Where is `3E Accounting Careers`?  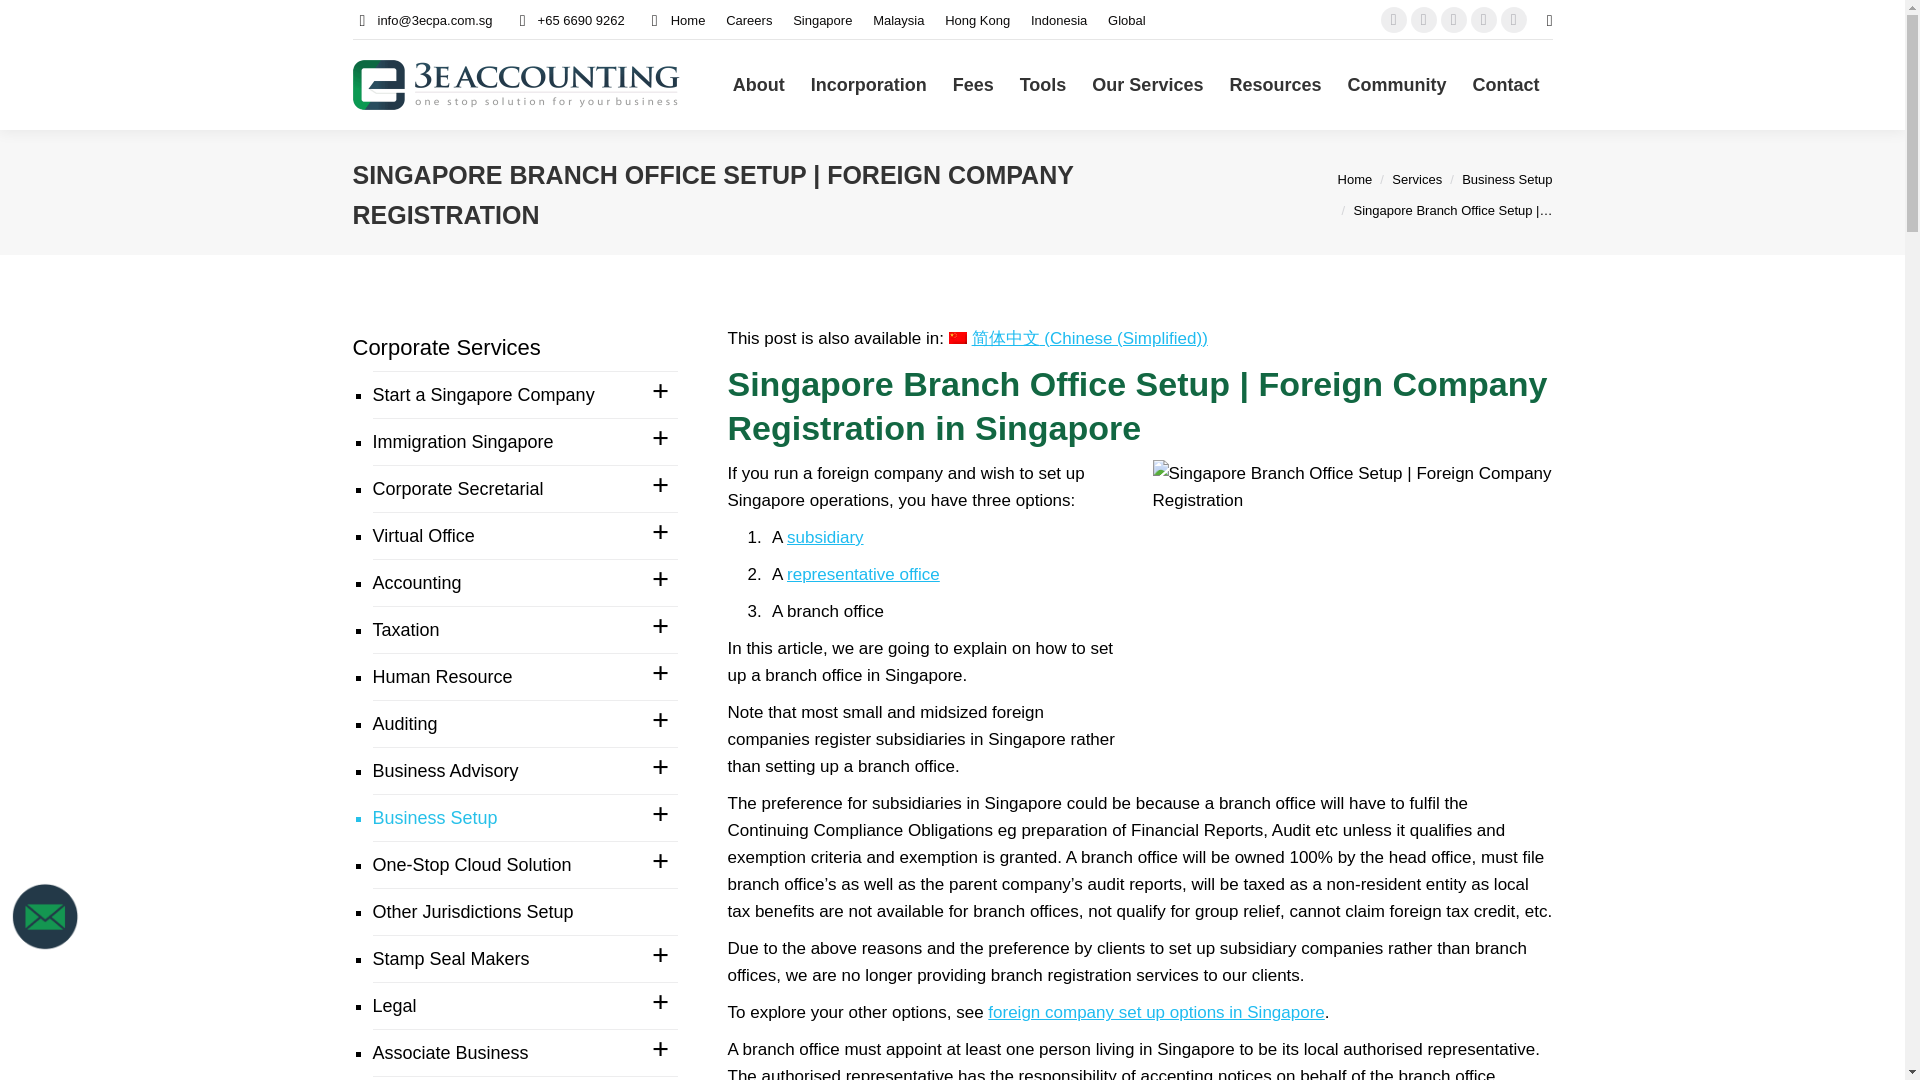 3E Accounting Careers is located at coordinates (748, 19).